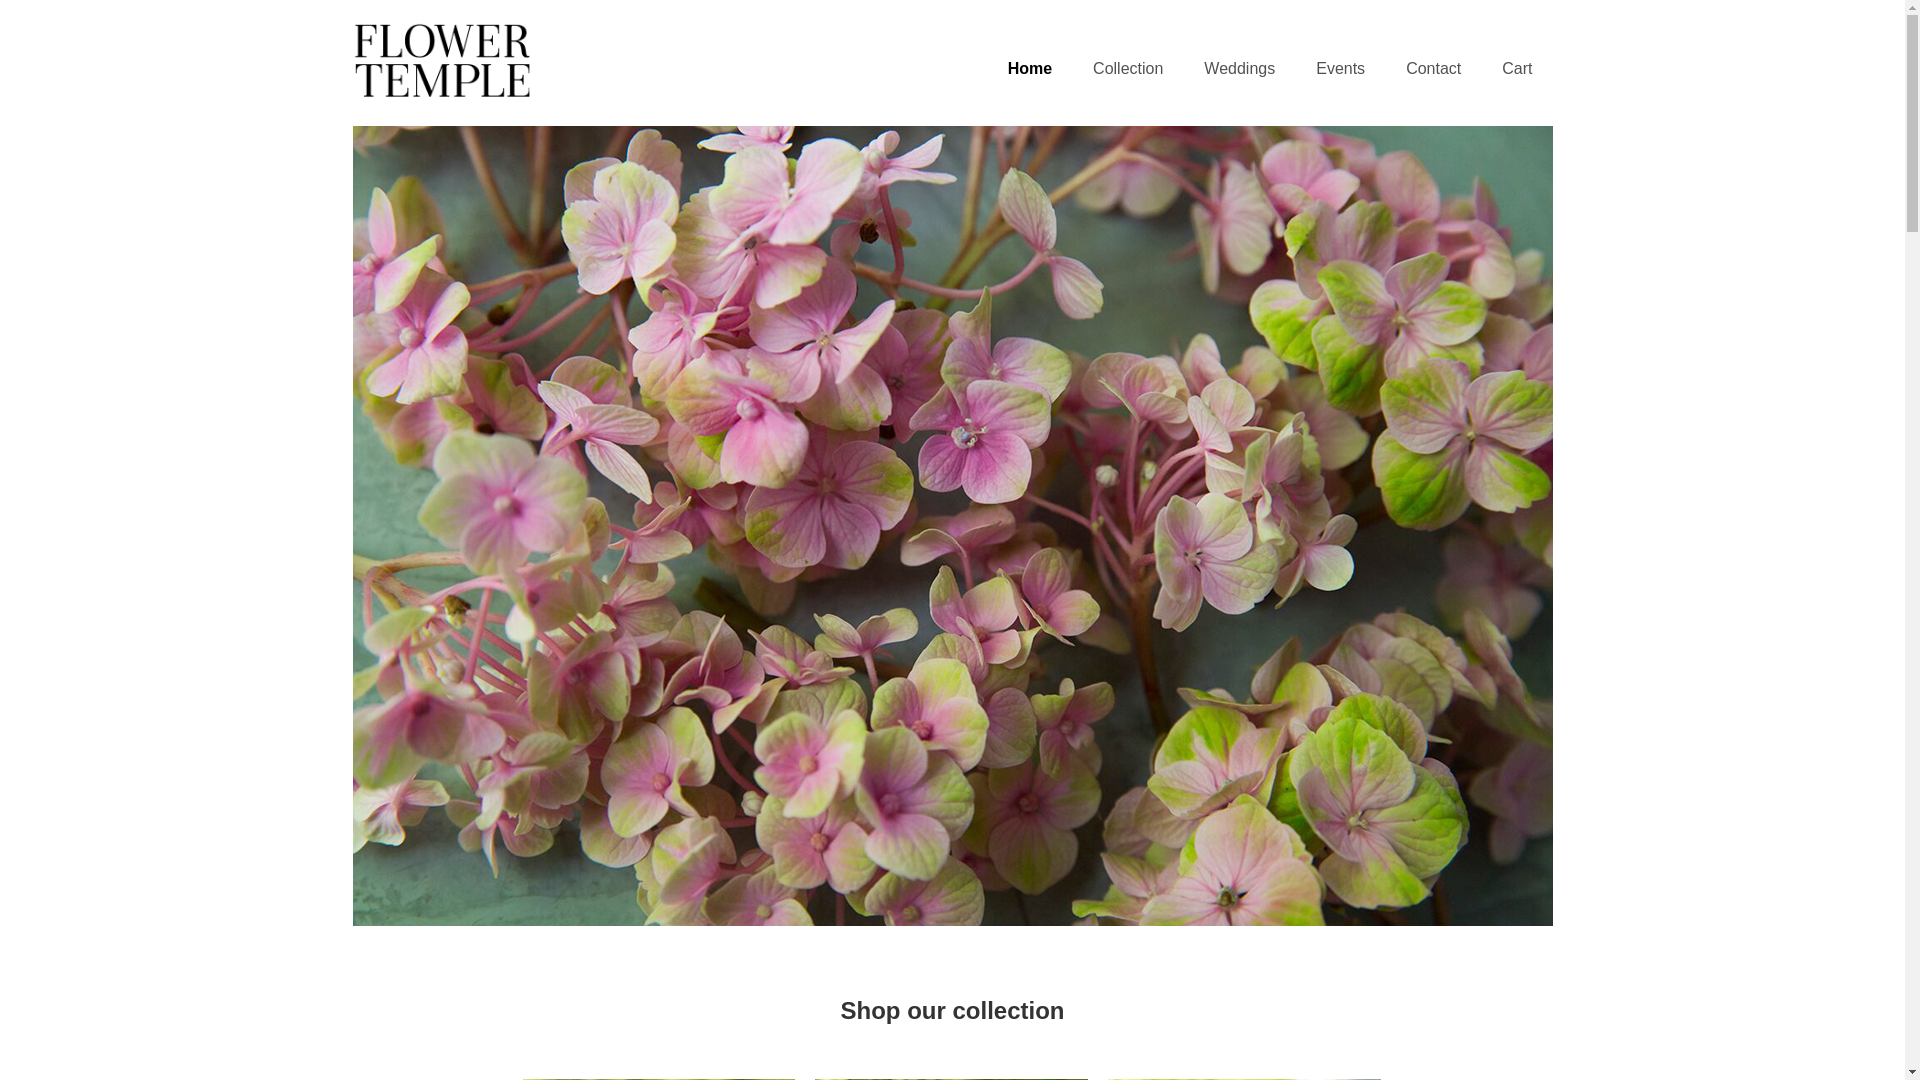  Describe the element at coordinates (1128, 70) in the screenshot. I see `Collection` at that location.